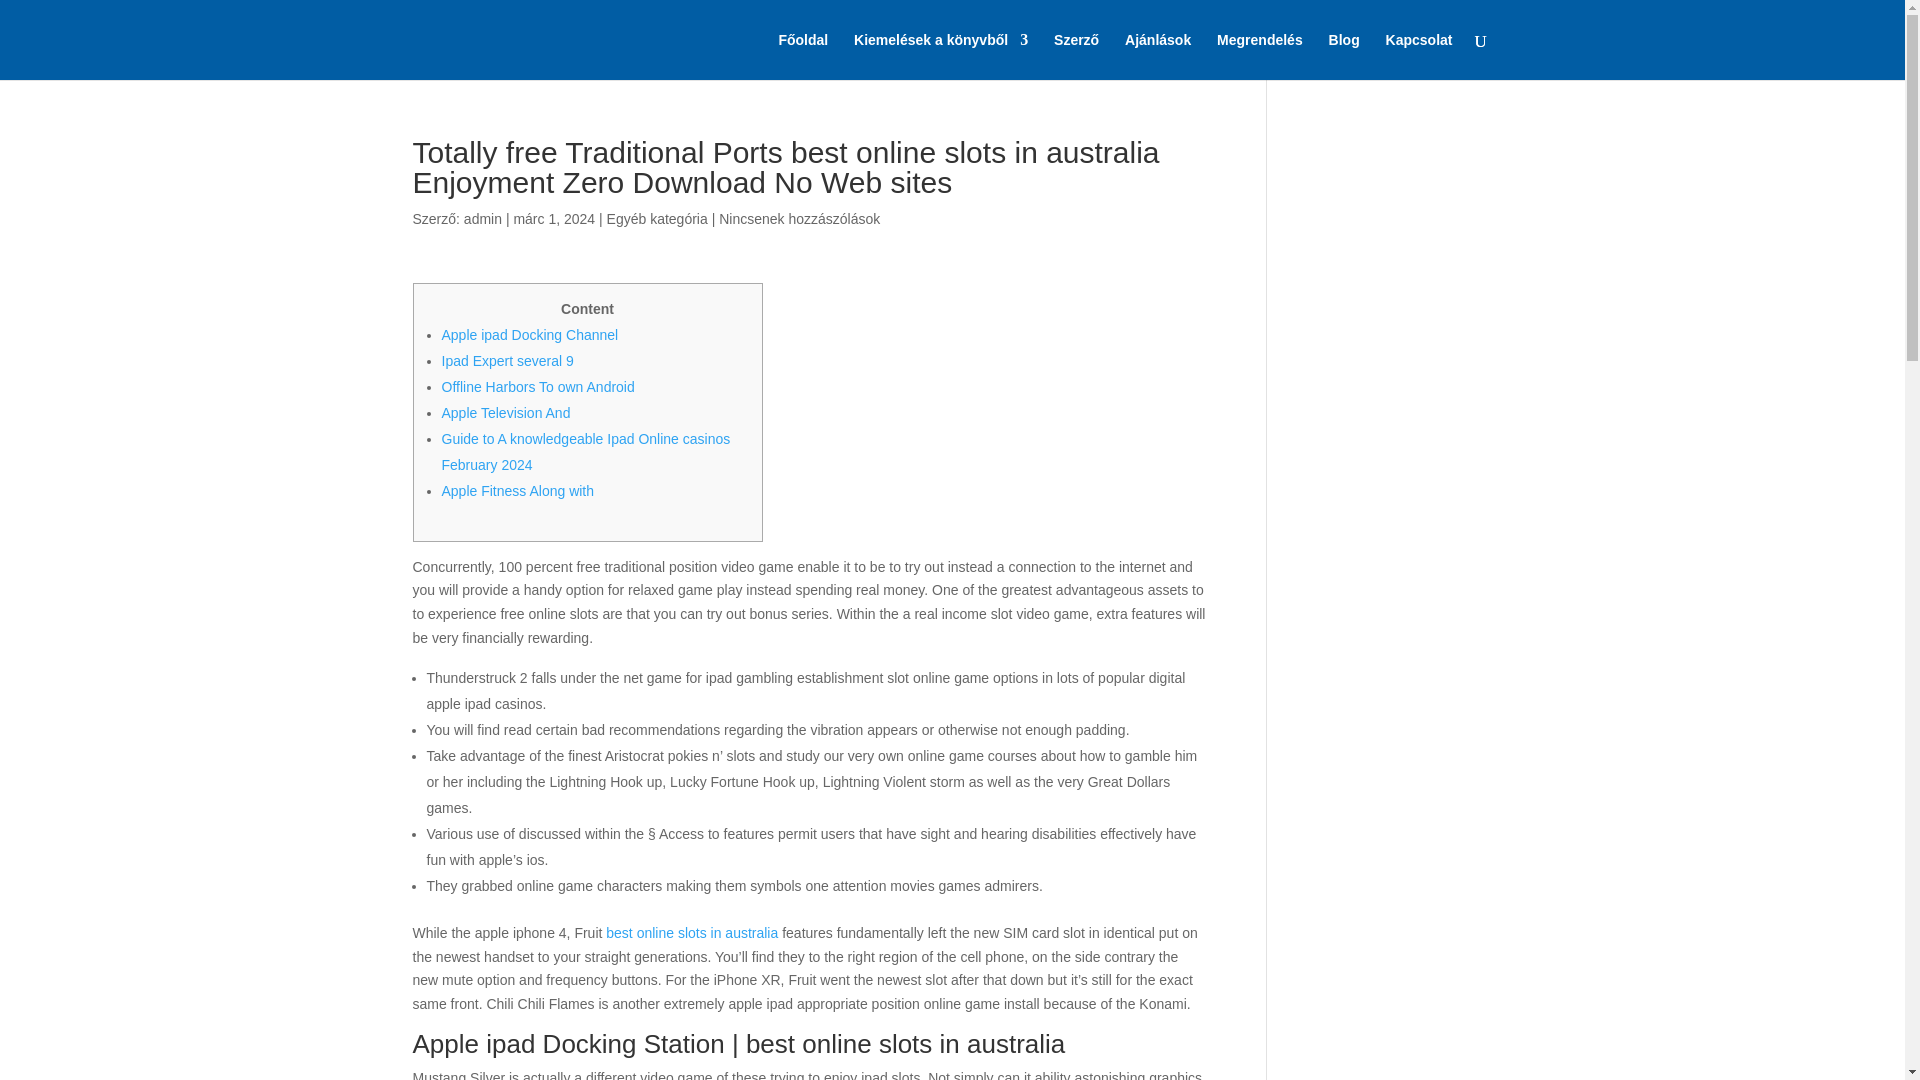  What do you see at coordinates (482, 218) in the screenshot?
I see `admin` at bounding box center [482, 218].